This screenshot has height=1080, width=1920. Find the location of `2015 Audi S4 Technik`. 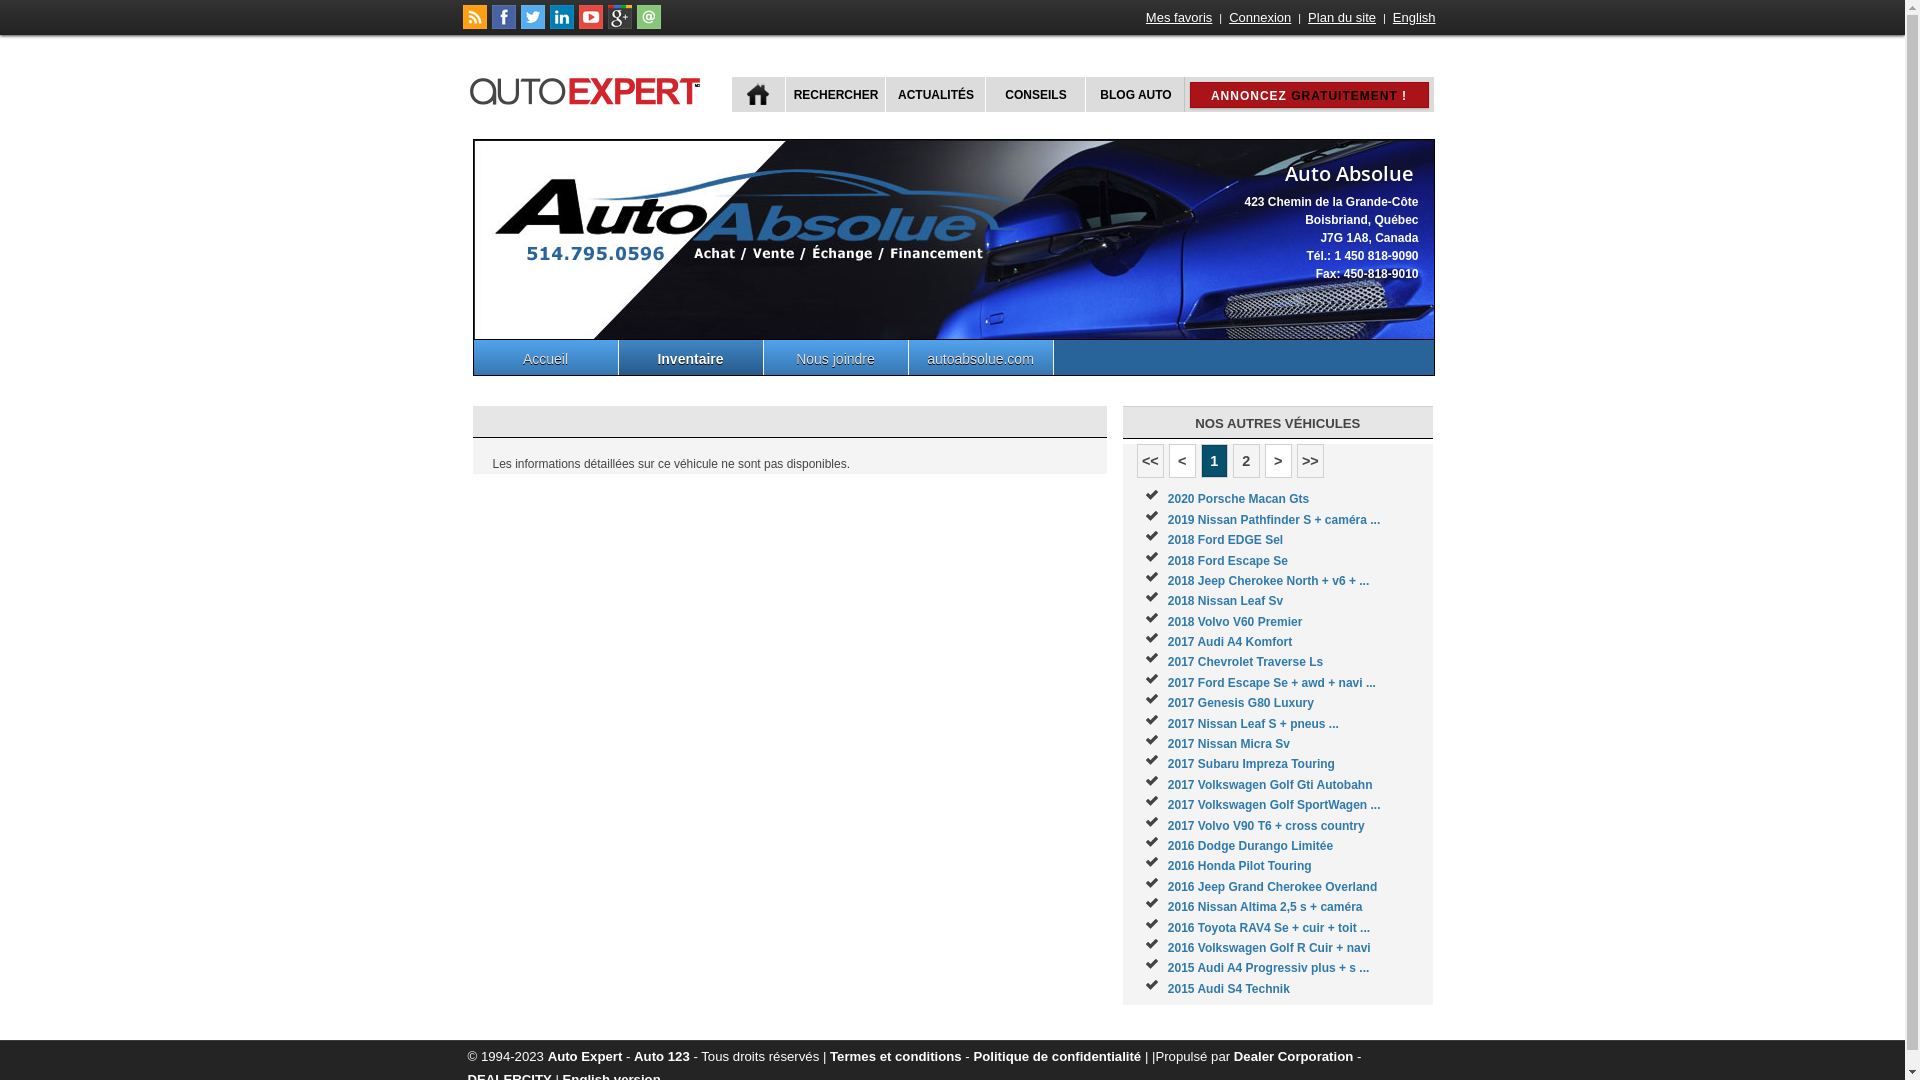

2015 Audi S4 Technik is located at coordinates (1229, 989).